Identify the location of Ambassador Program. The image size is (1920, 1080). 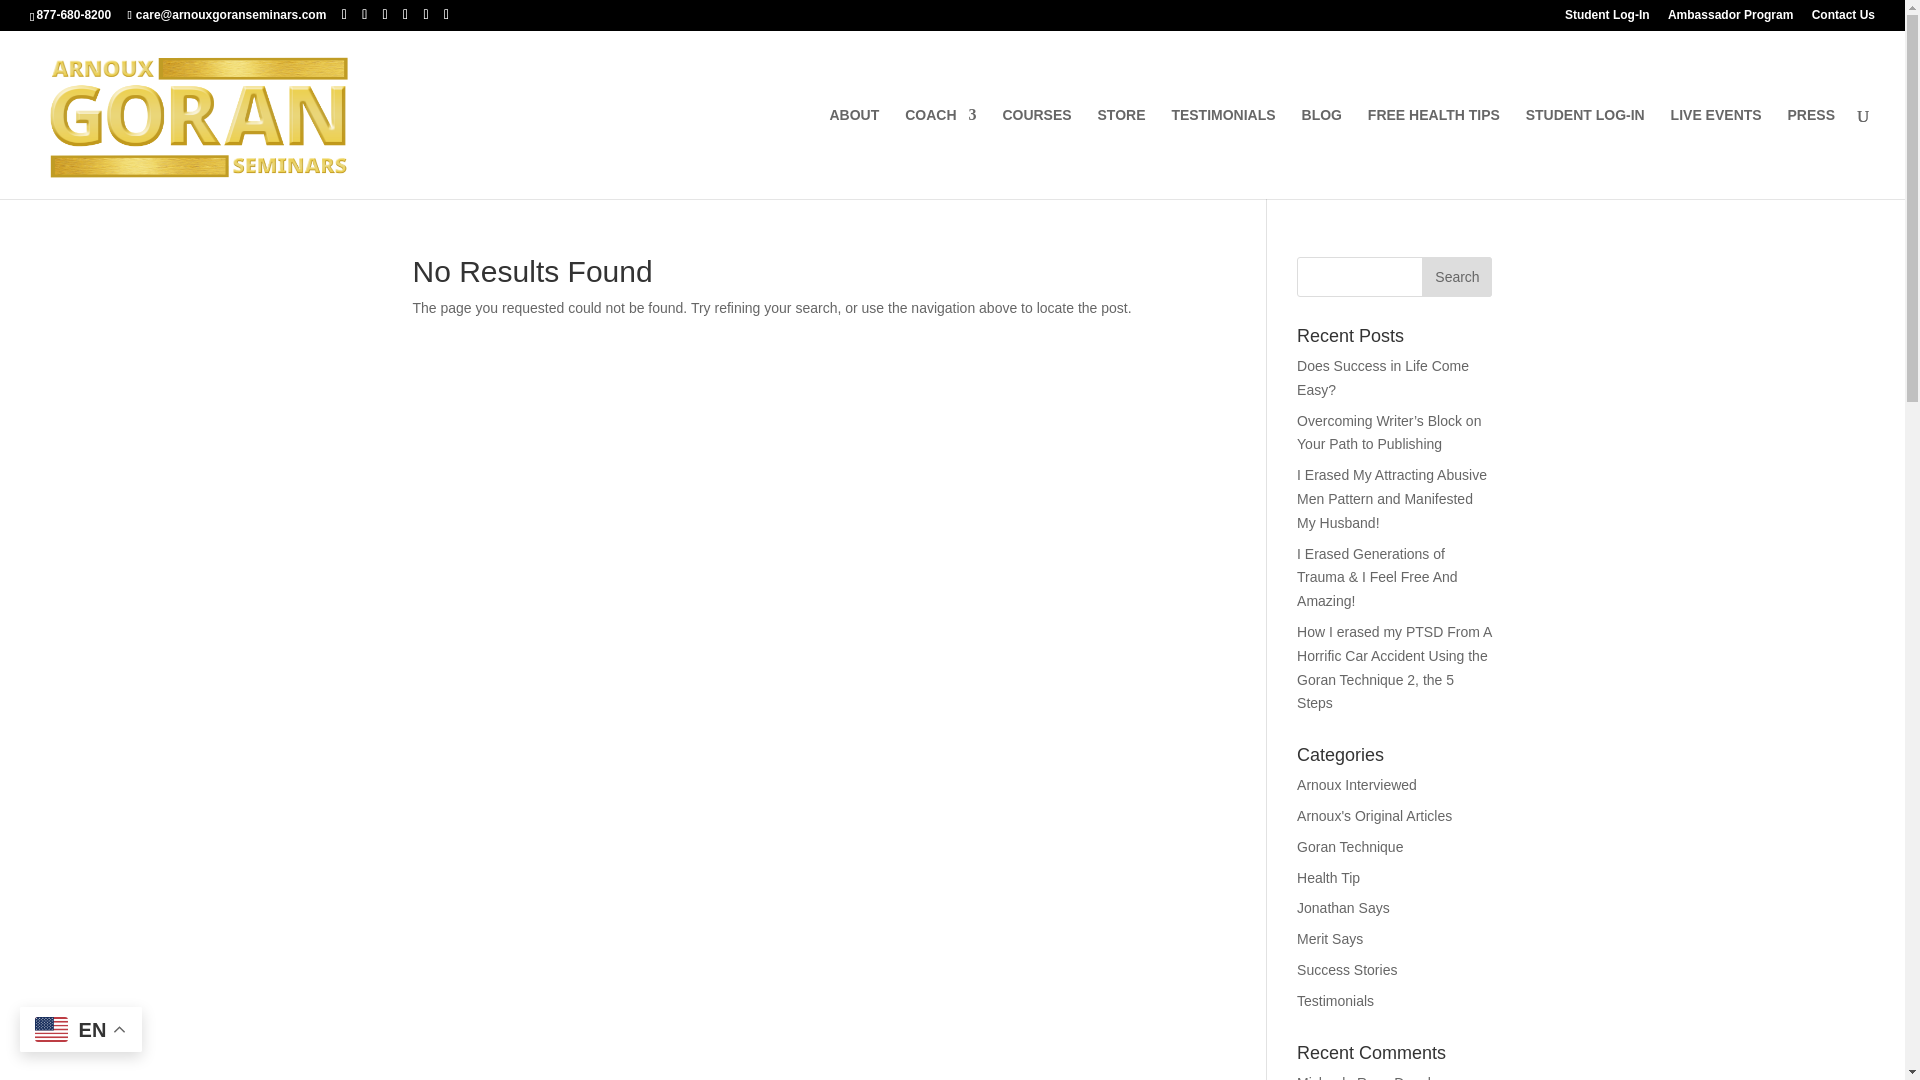
(1730, 19).